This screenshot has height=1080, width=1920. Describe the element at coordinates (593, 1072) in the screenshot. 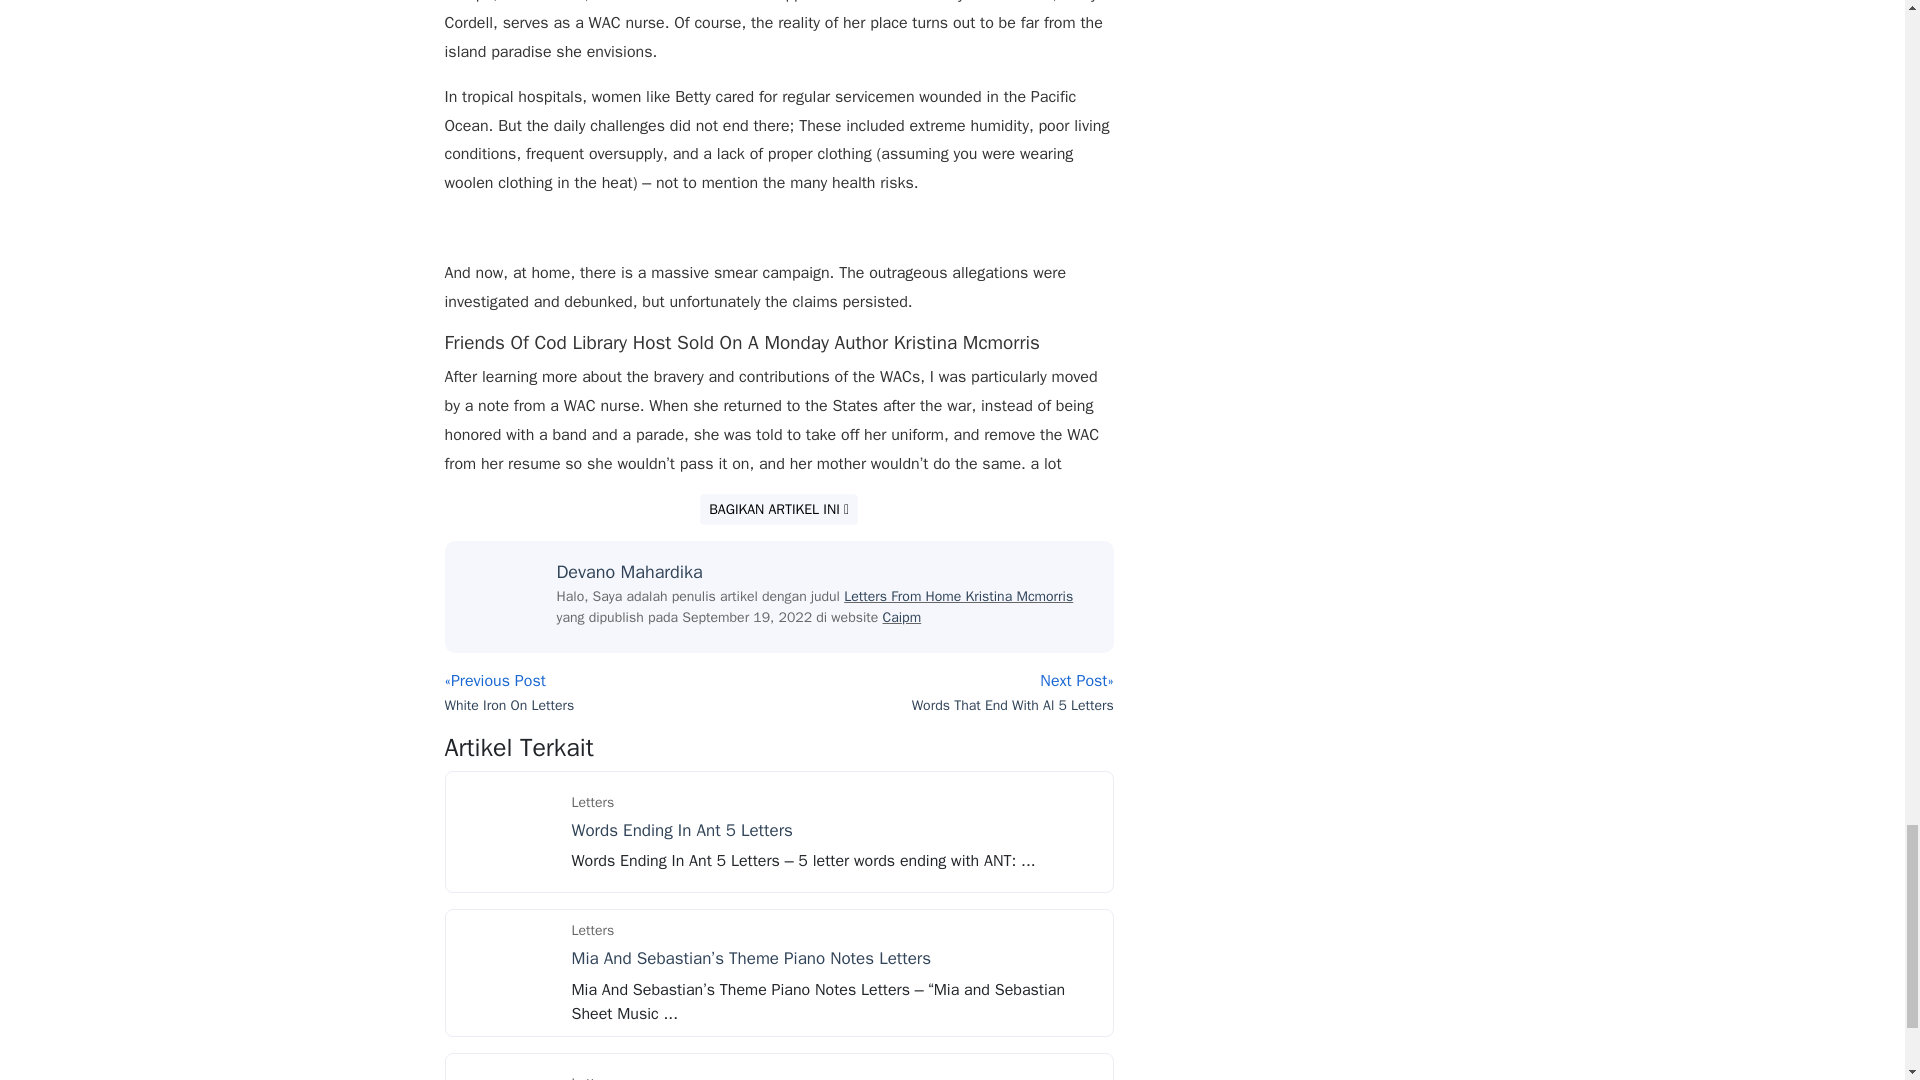

I see `Letters` at that location.